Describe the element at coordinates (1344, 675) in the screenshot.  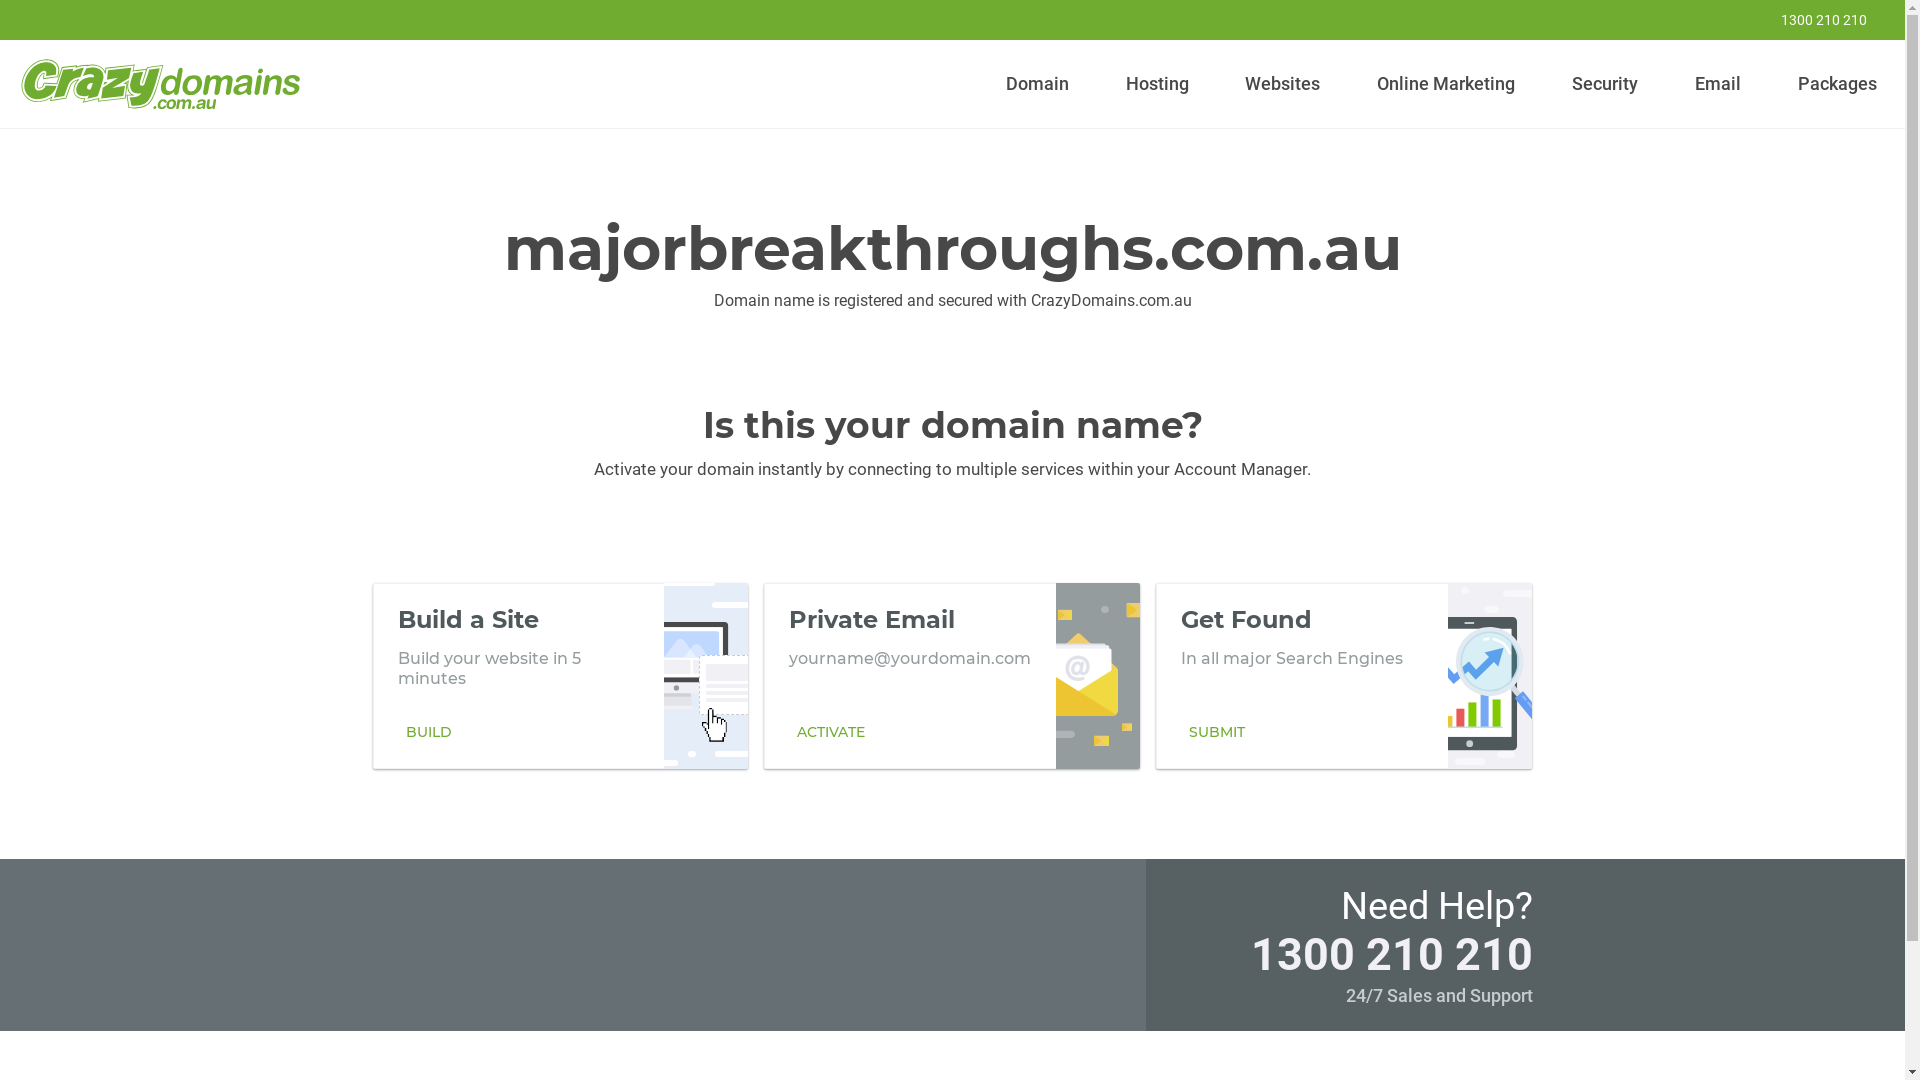
I see `Get Found
In all major Search Engines
SUBMIT` at that location.